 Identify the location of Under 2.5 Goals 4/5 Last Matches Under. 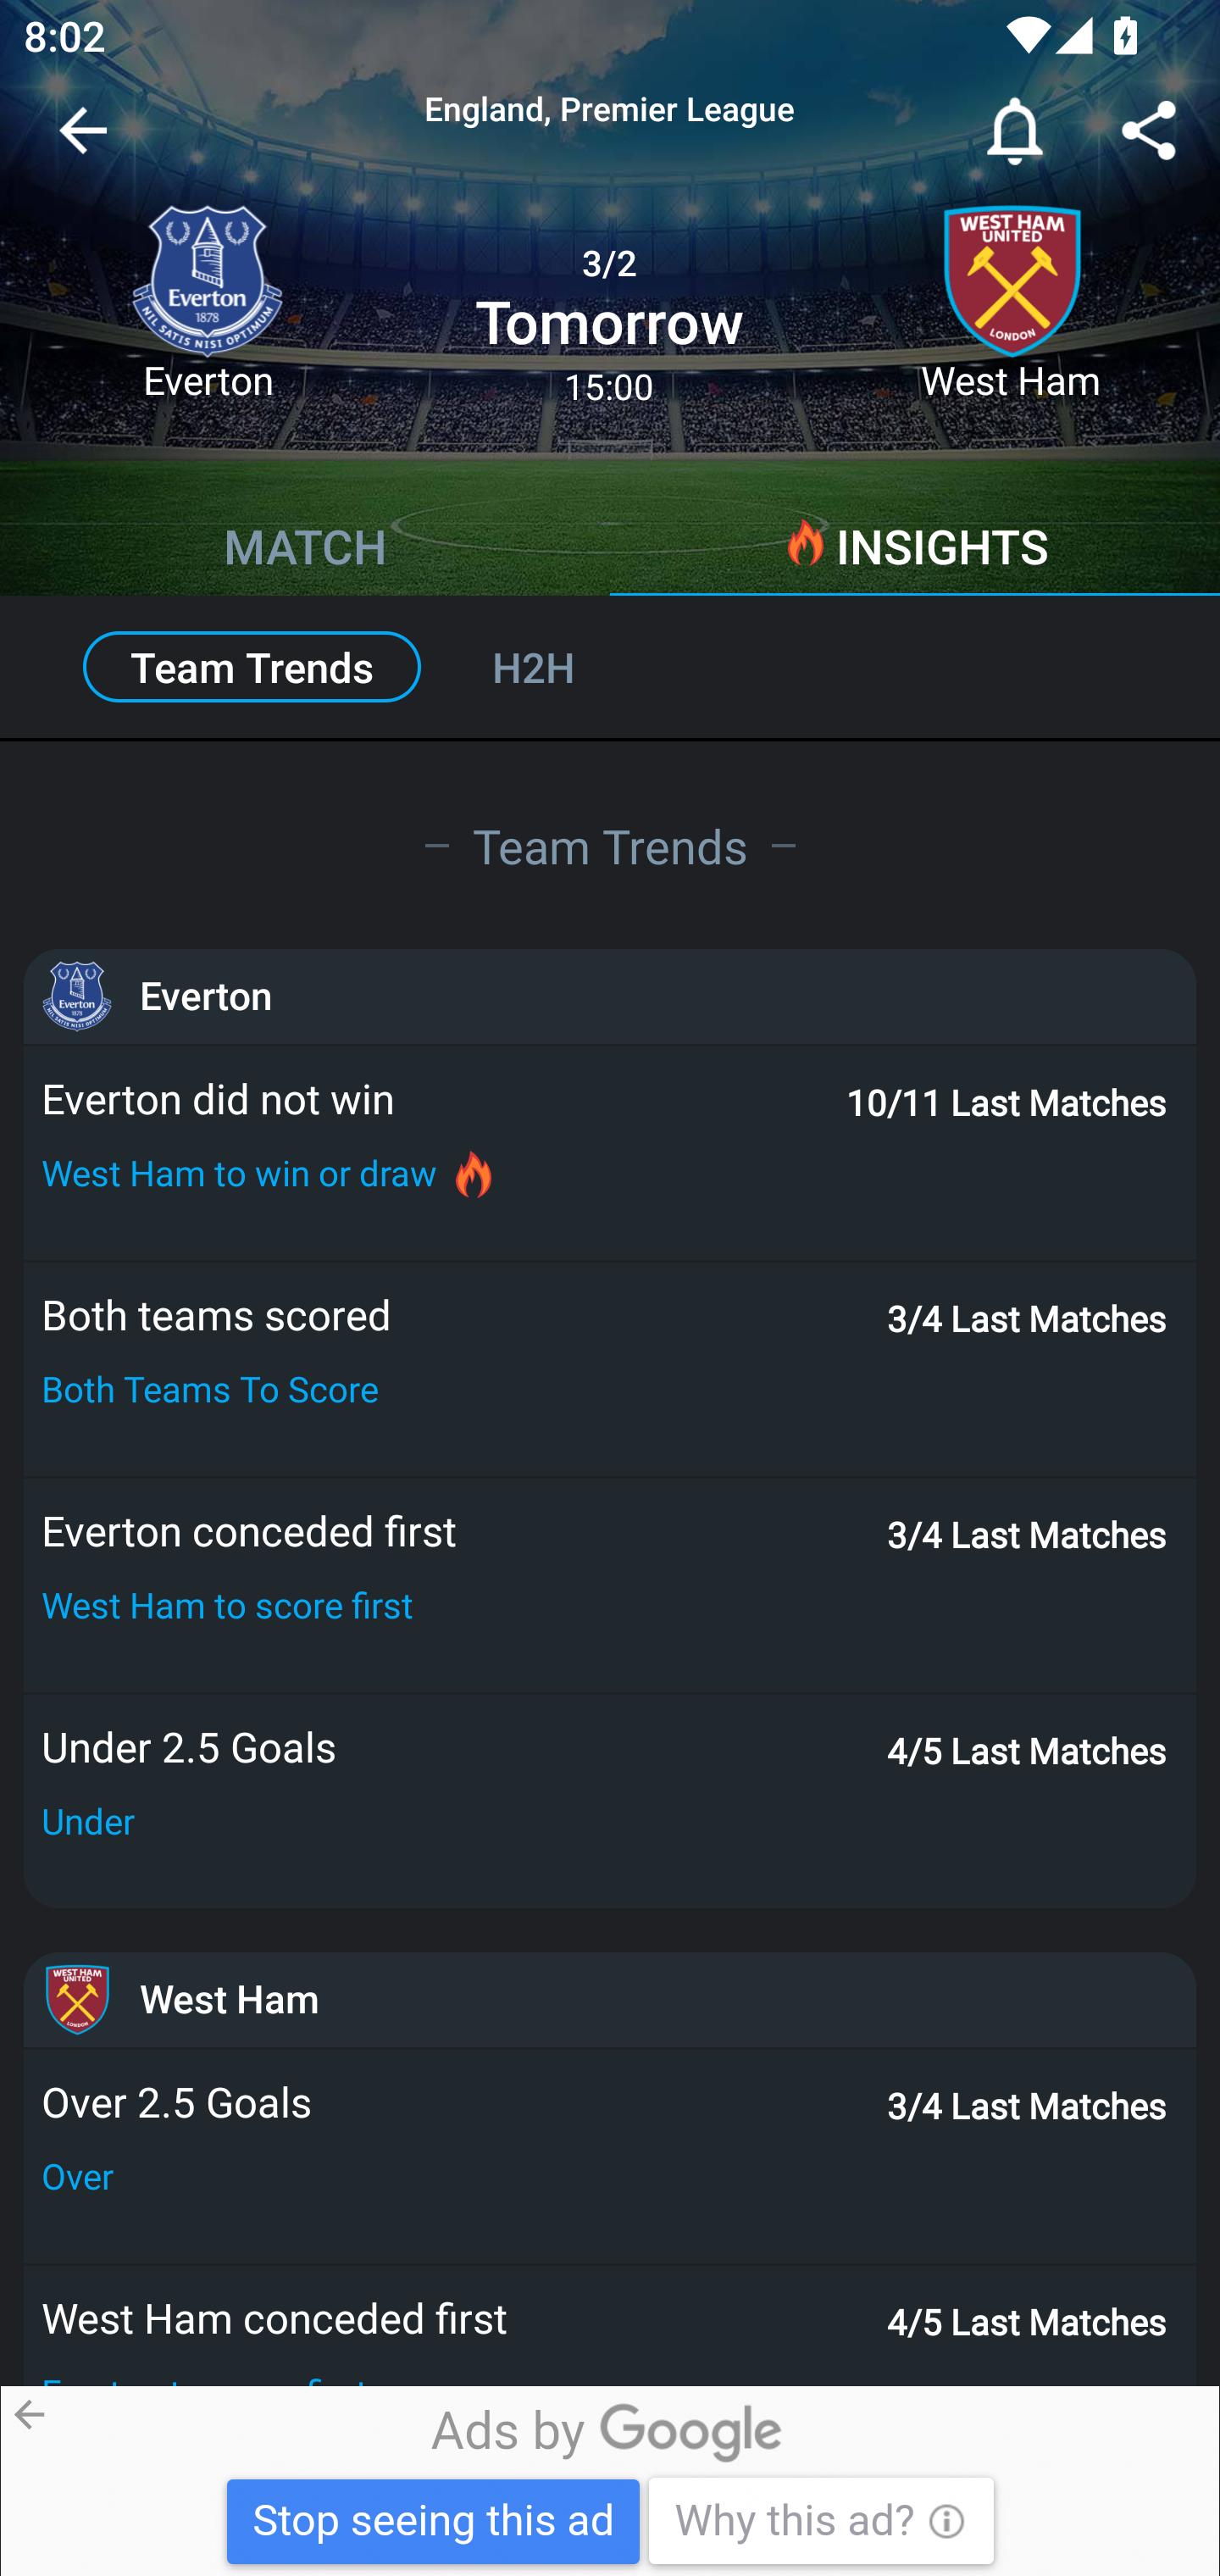
(610, 1802).